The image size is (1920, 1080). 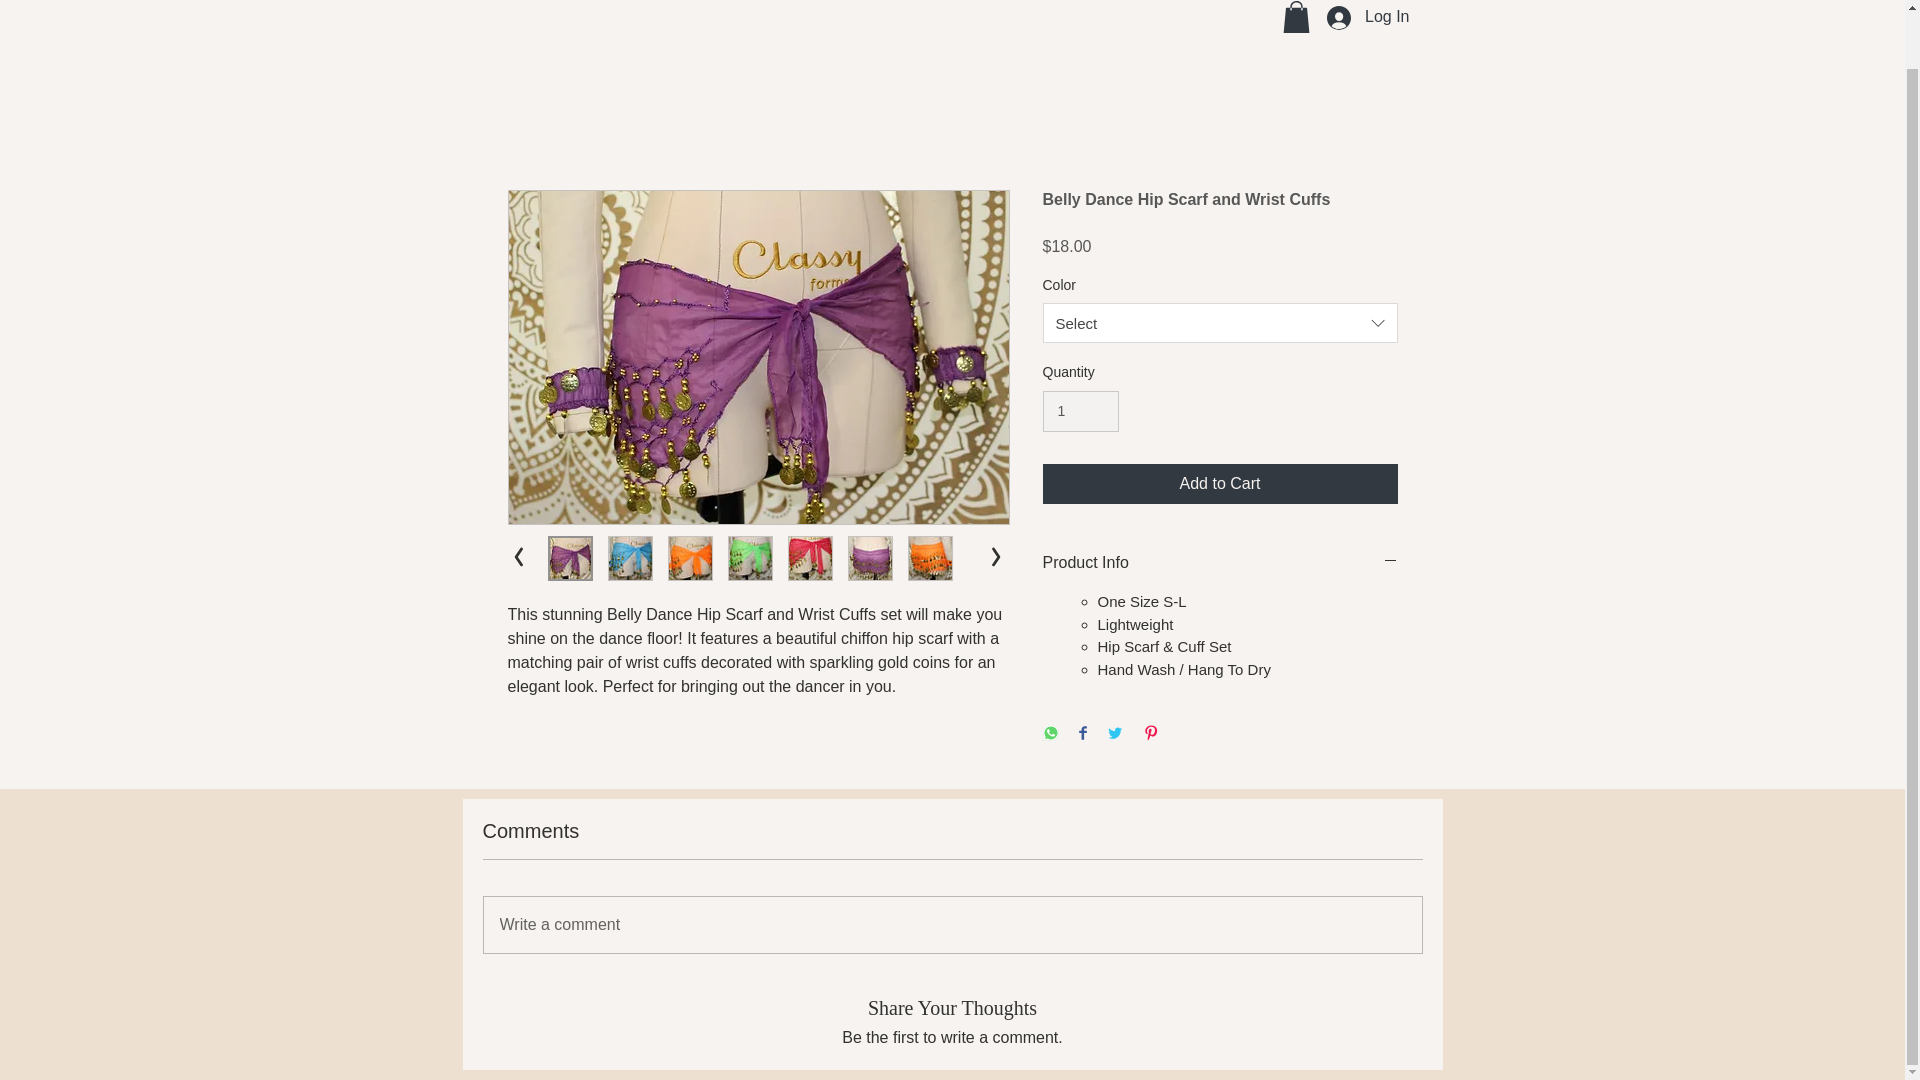 What do you see at coordinates (1368, 18) in the screenshot?
I see `Log In` at bounding box center [1368, 18].